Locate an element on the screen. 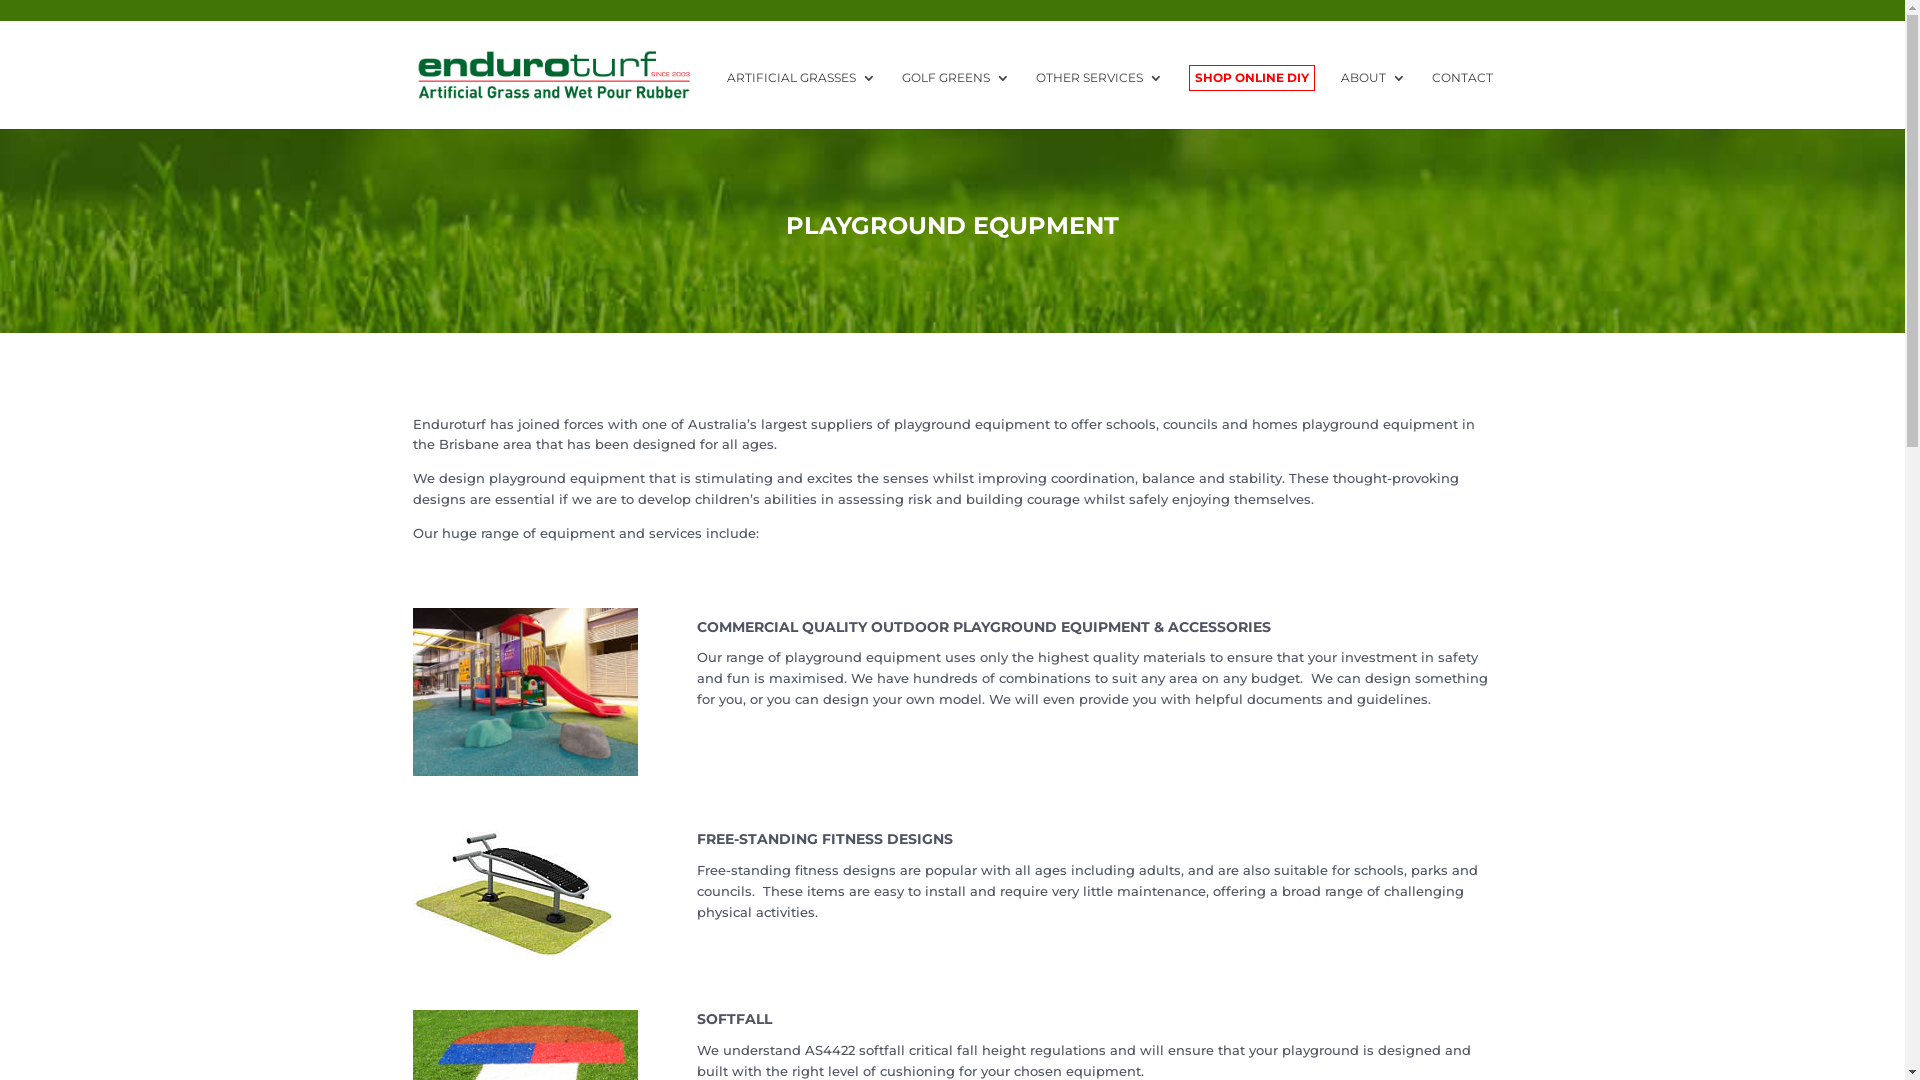  SHOP ONLINE DIY is located at coordinates (1251, 78).